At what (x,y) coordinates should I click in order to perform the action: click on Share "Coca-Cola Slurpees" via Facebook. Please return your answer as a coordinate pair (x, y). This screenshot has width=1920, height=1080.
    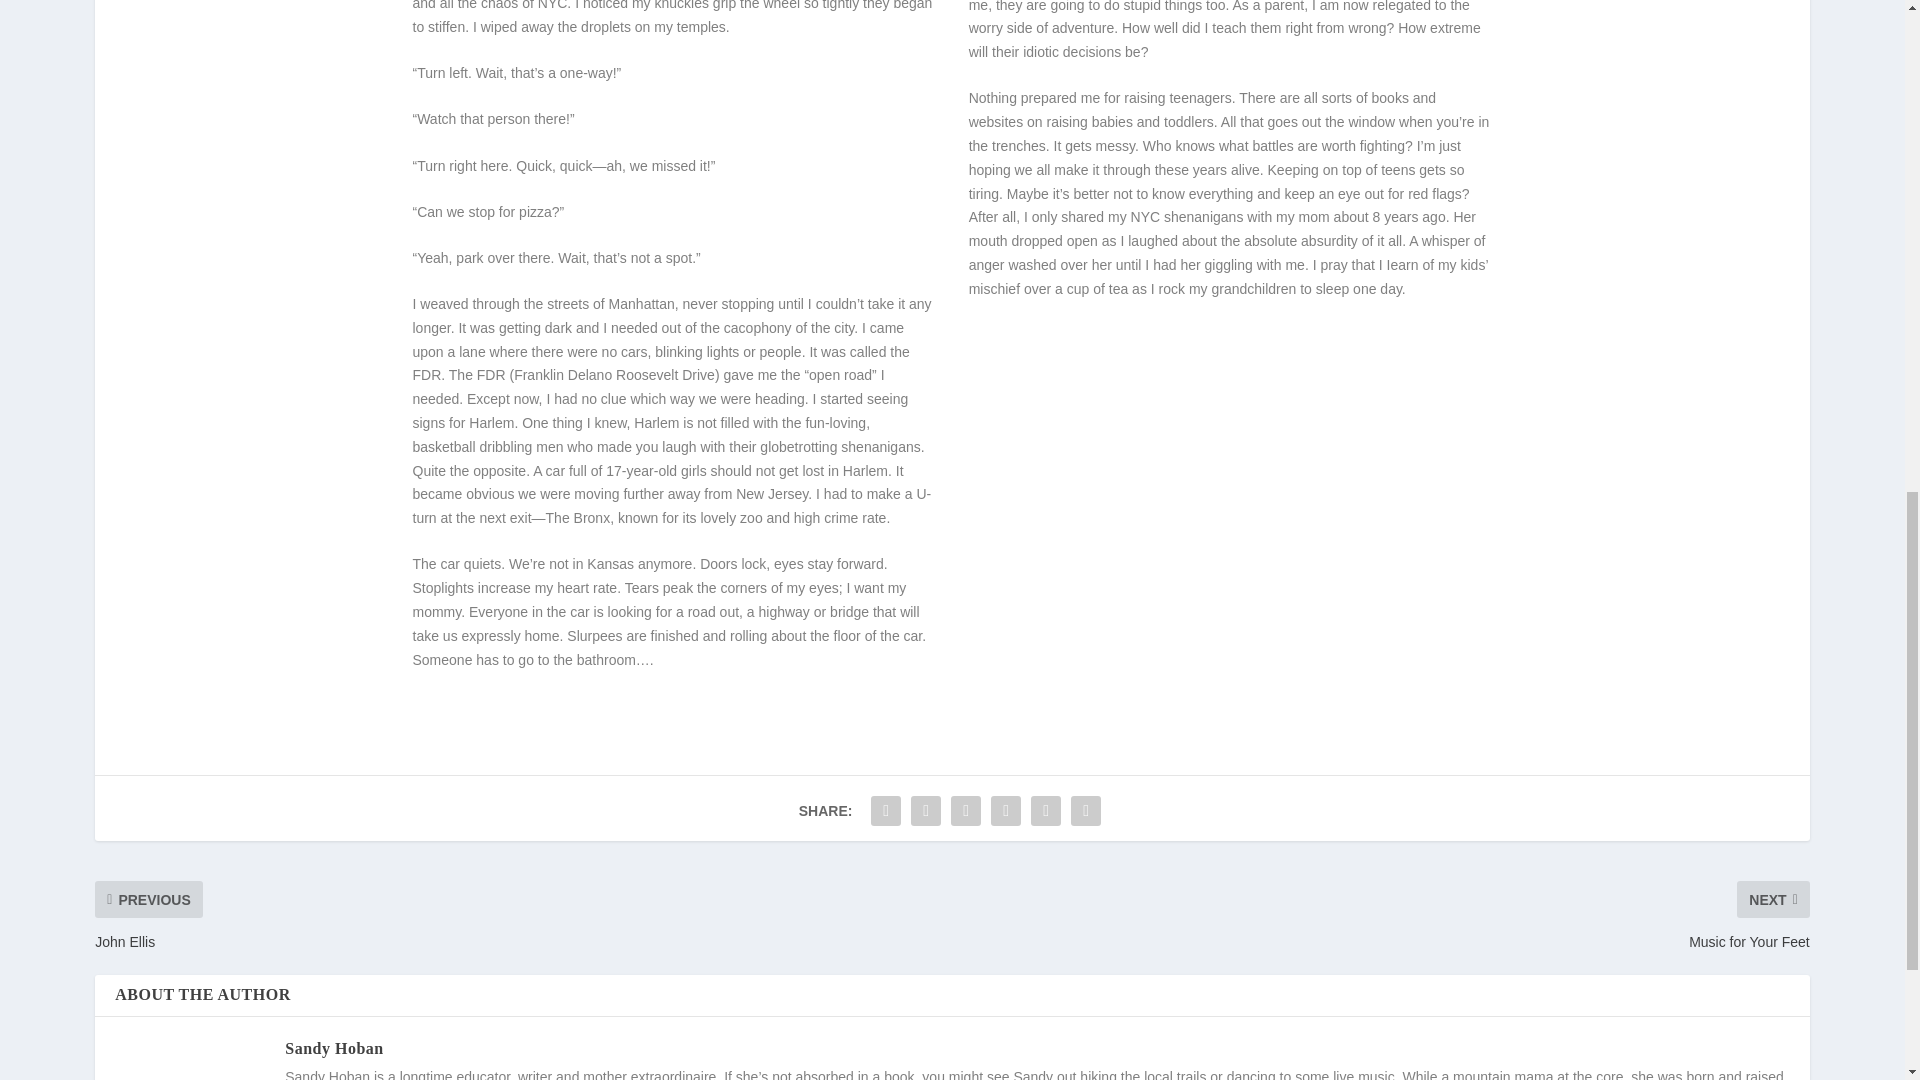
    Looking at the image, I should click on (886, 810).